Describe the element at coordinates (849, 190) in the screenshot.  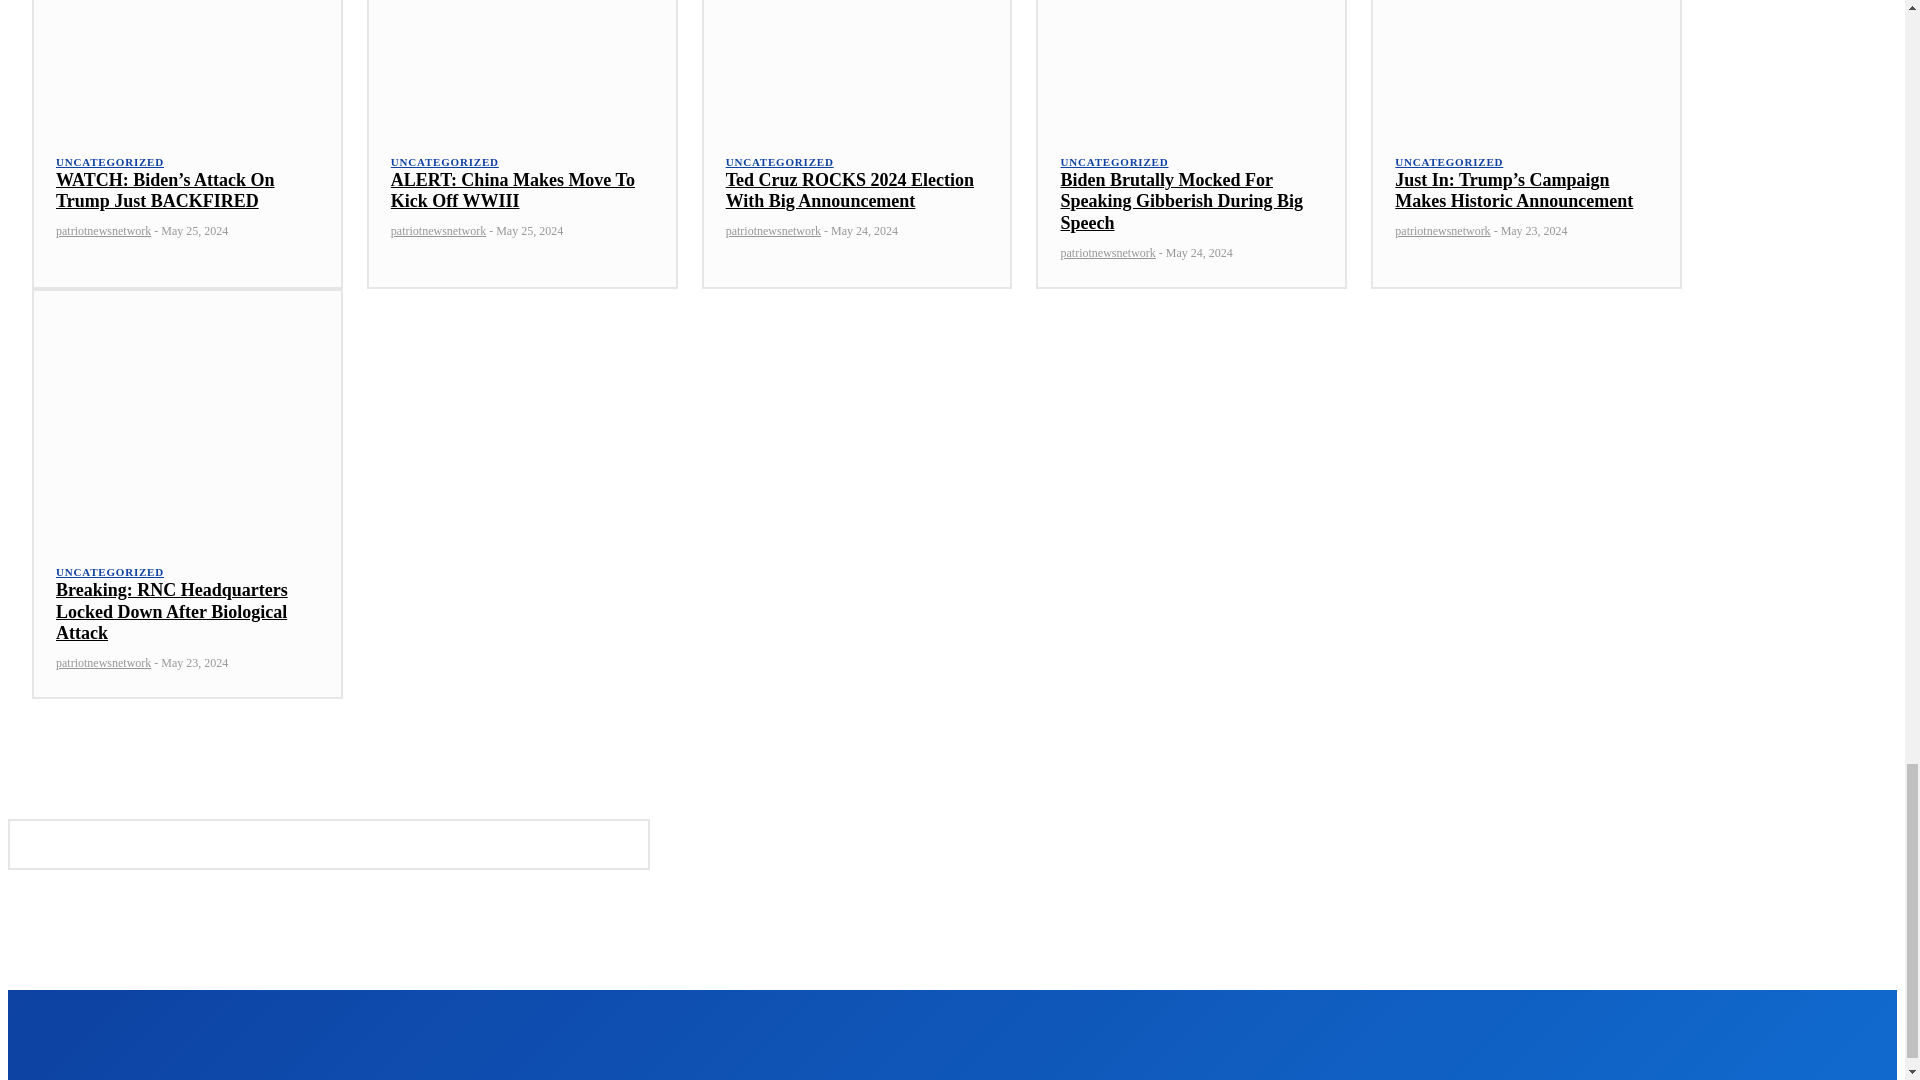
I see `Ted Cruz ROCKS 2024 Election With Big Announcement` at that location.